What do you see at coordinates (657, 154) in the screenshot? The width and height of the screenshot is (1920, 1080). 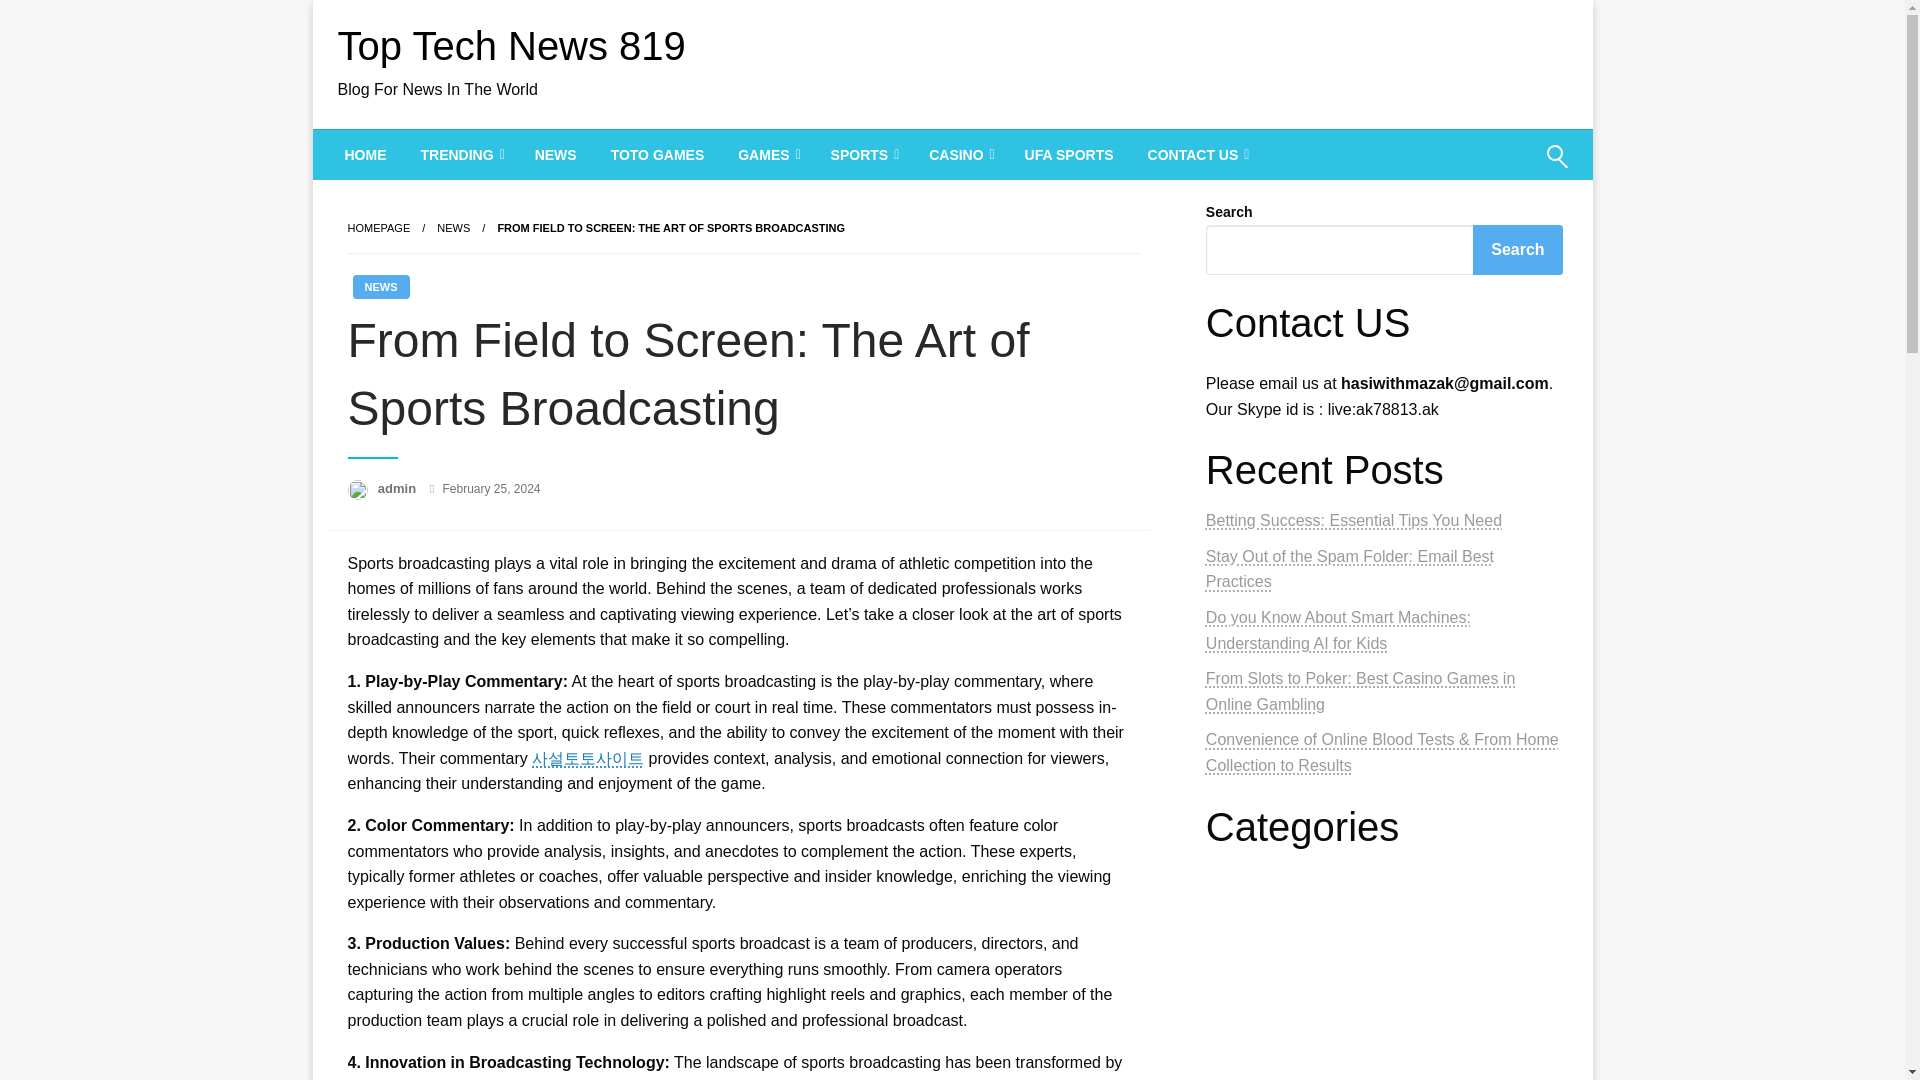 I see `TOTO GAMES` at bounding box center [657, 154].